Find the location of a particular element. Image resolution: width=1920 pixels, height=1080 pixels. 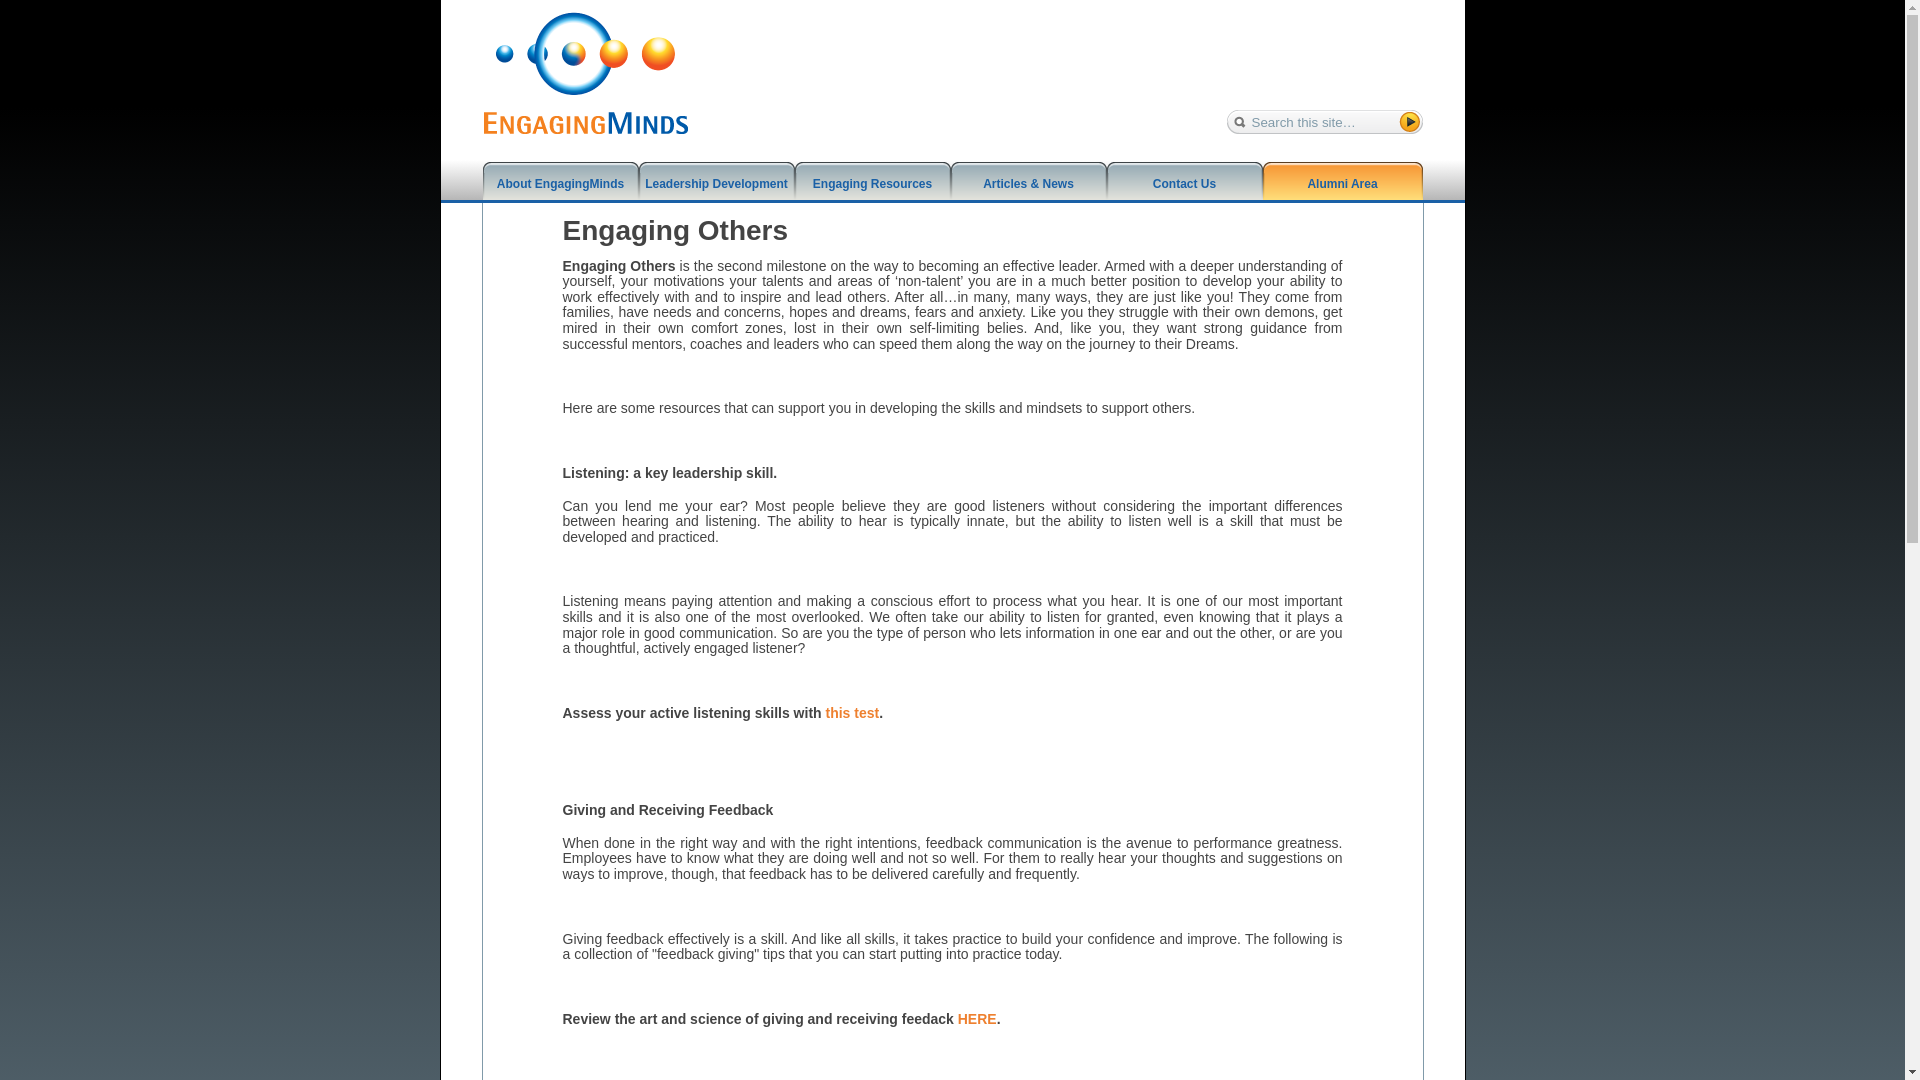

HERE is located at coordinates (977, 1018).